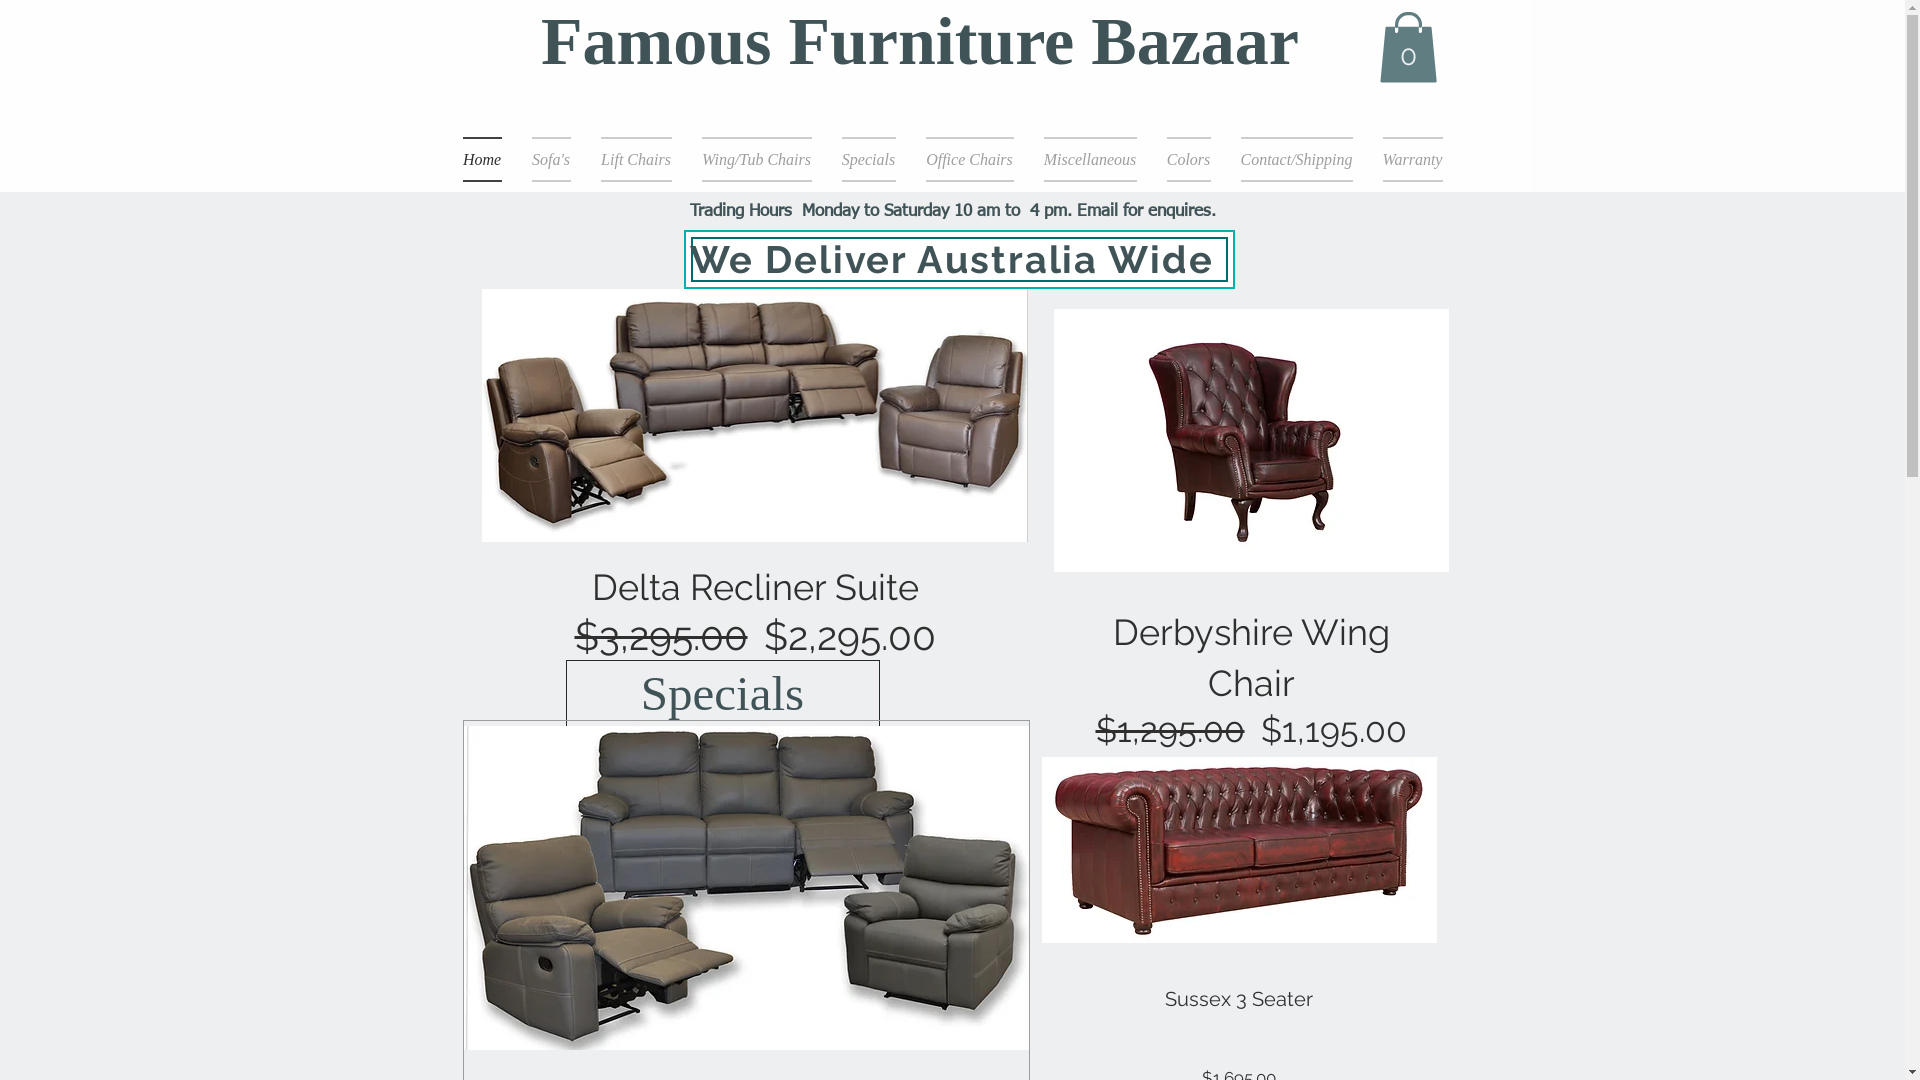 The width and height of the screenshot is (1920, 1080). I want to click on Miscellaneous, so click(1090, 160).